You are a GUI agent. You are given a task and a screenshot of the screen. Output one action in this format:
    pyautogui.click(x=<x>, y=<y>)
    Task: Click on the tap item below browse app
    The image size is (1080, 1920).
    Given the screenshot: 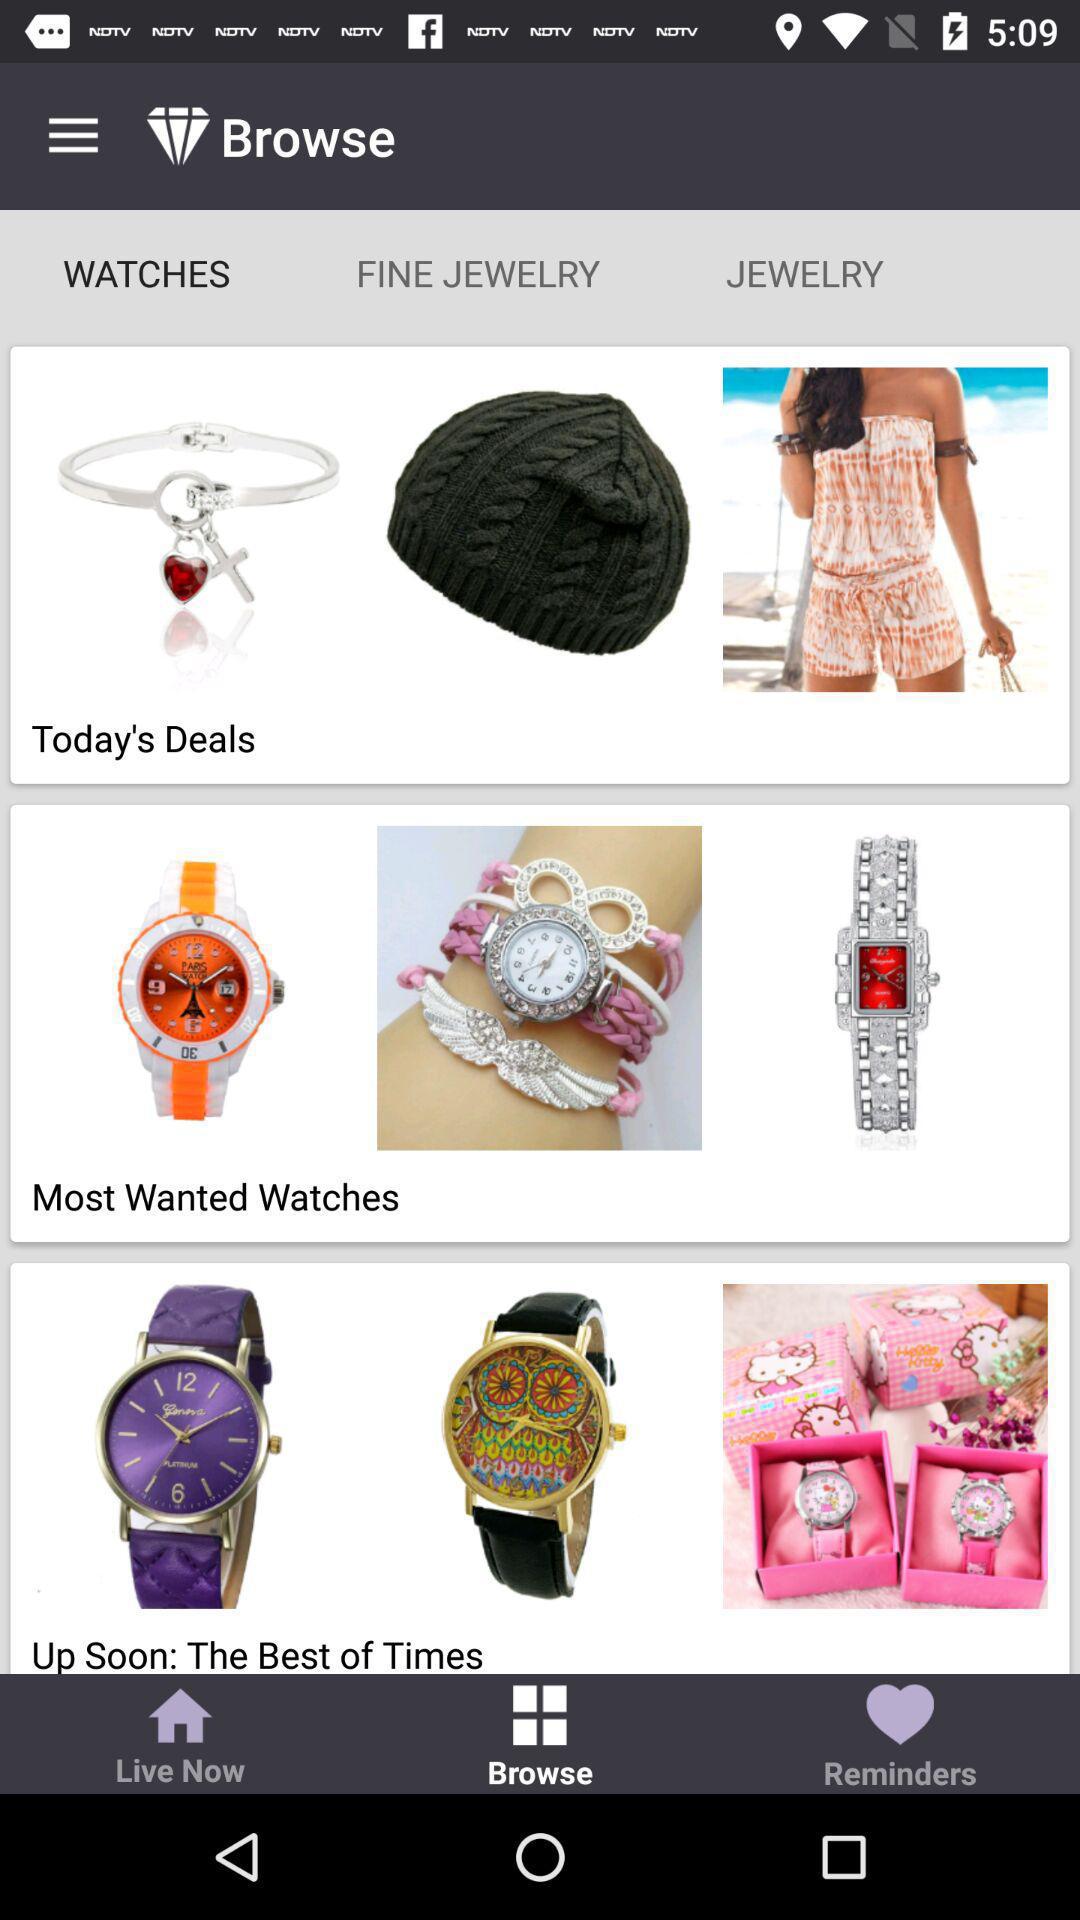 What is the action you would take?
    pyautogui.click(x=478, y=272)
    